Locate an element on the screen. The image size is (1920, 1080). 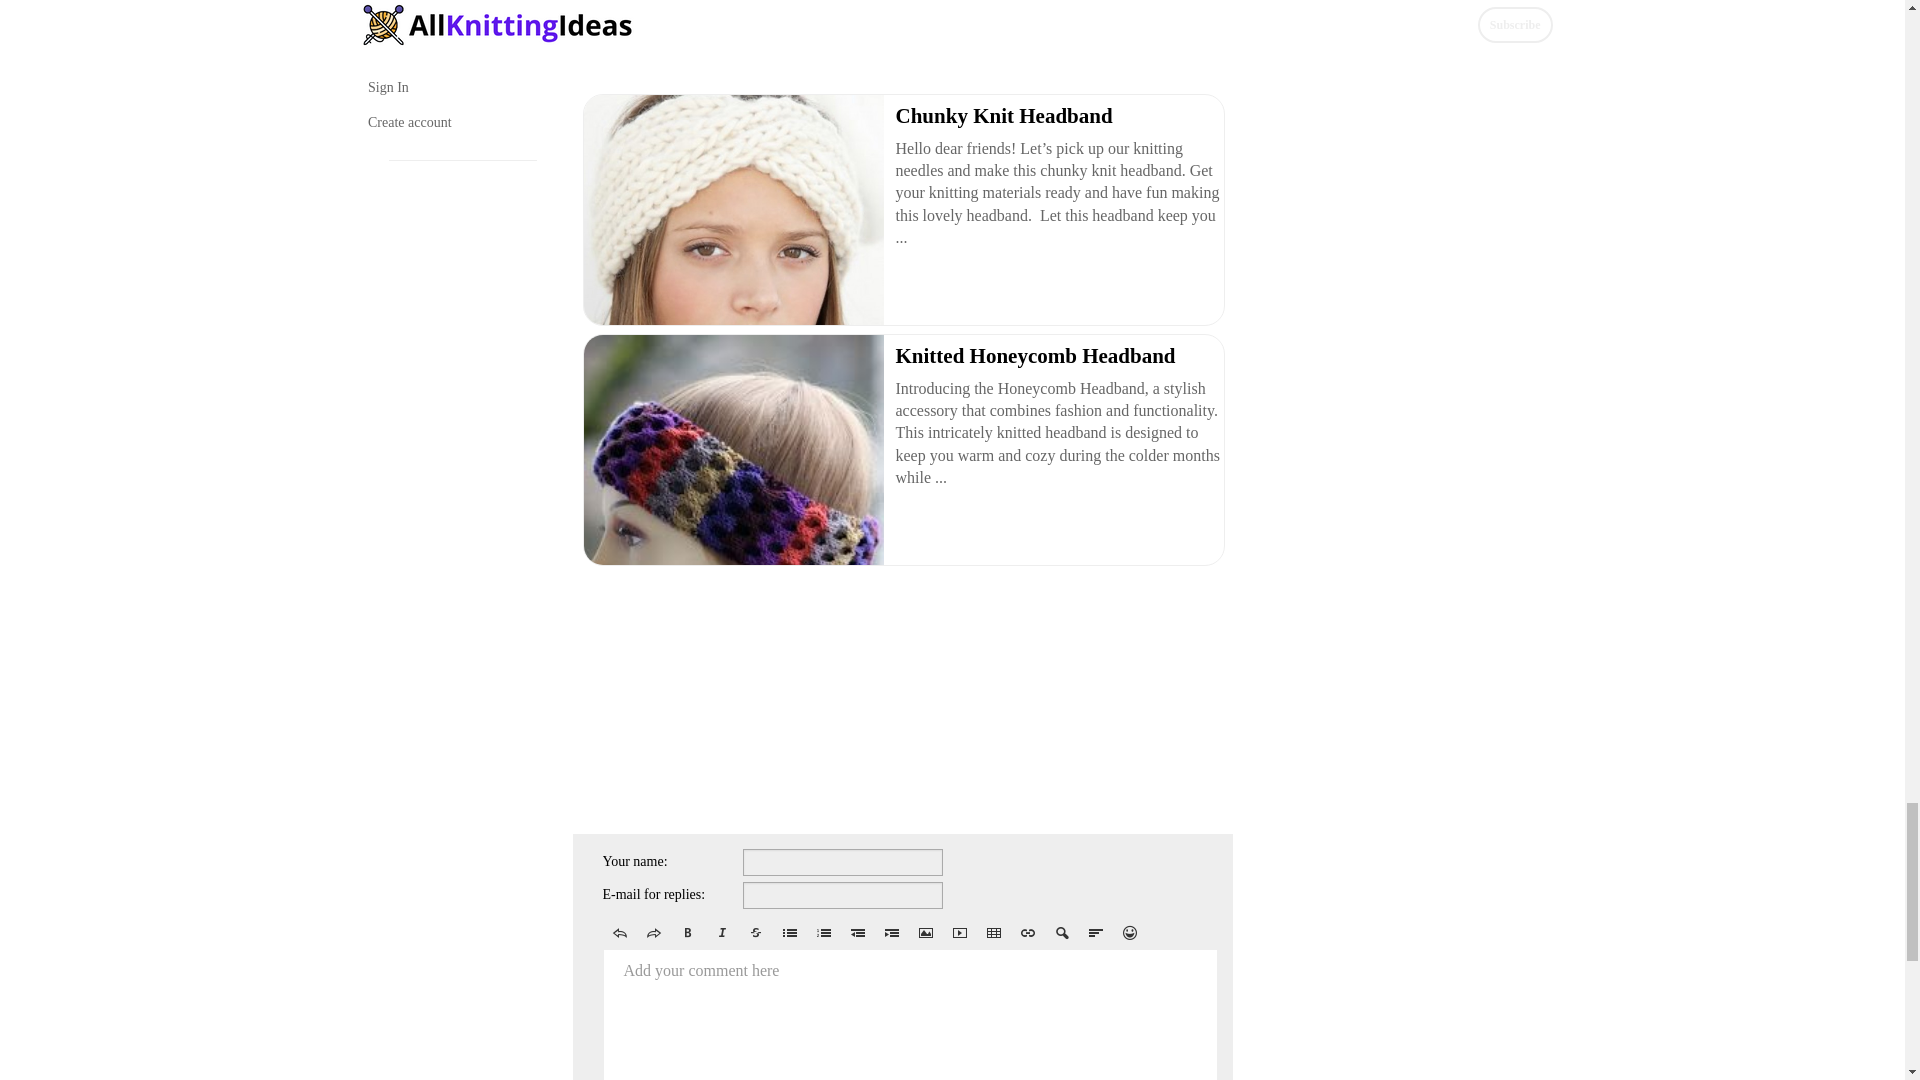
Redo is located at coordinates (652, 932).